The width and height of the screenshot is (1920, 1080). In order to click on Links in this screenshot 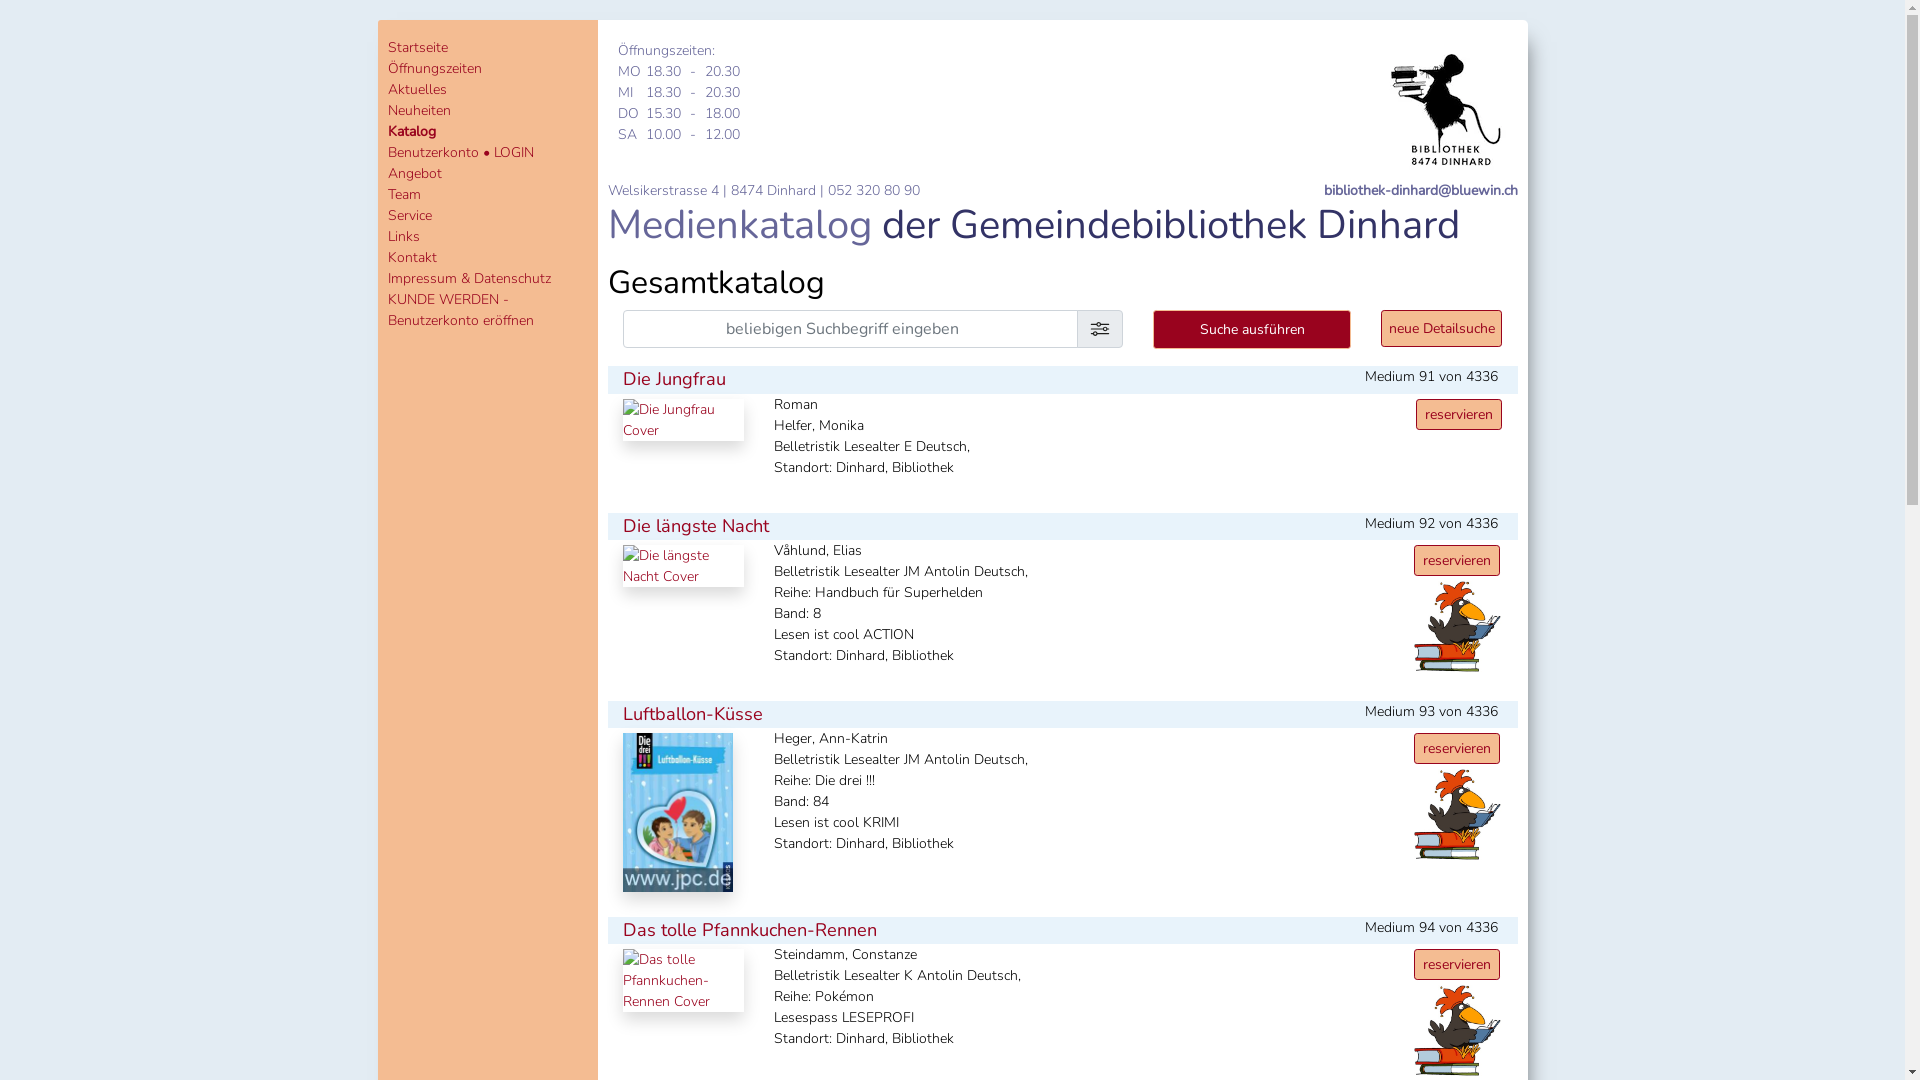, I will do `click(404, 236)`.